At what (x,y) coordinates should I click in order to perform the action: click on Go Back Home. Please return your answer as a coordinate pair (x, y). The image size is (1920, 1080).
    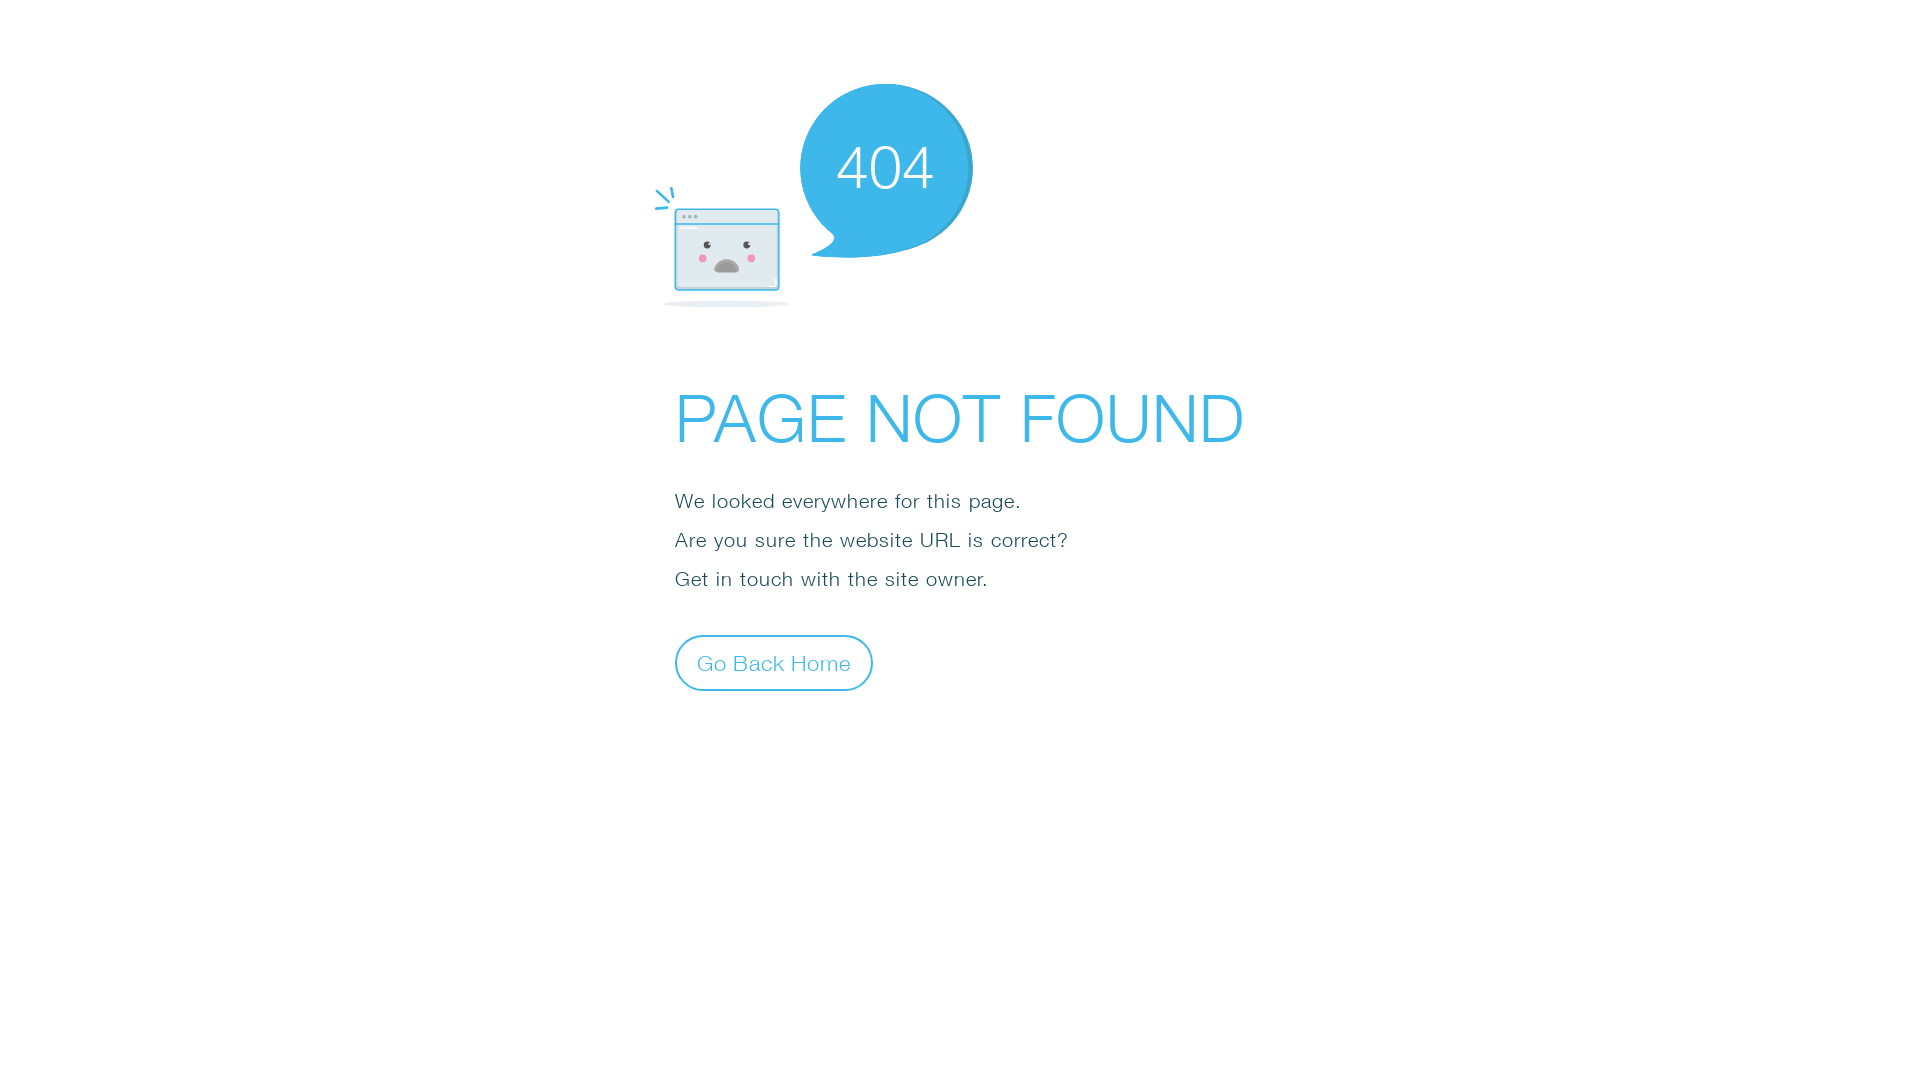
    Looking at the image, I should click on (774, 662).